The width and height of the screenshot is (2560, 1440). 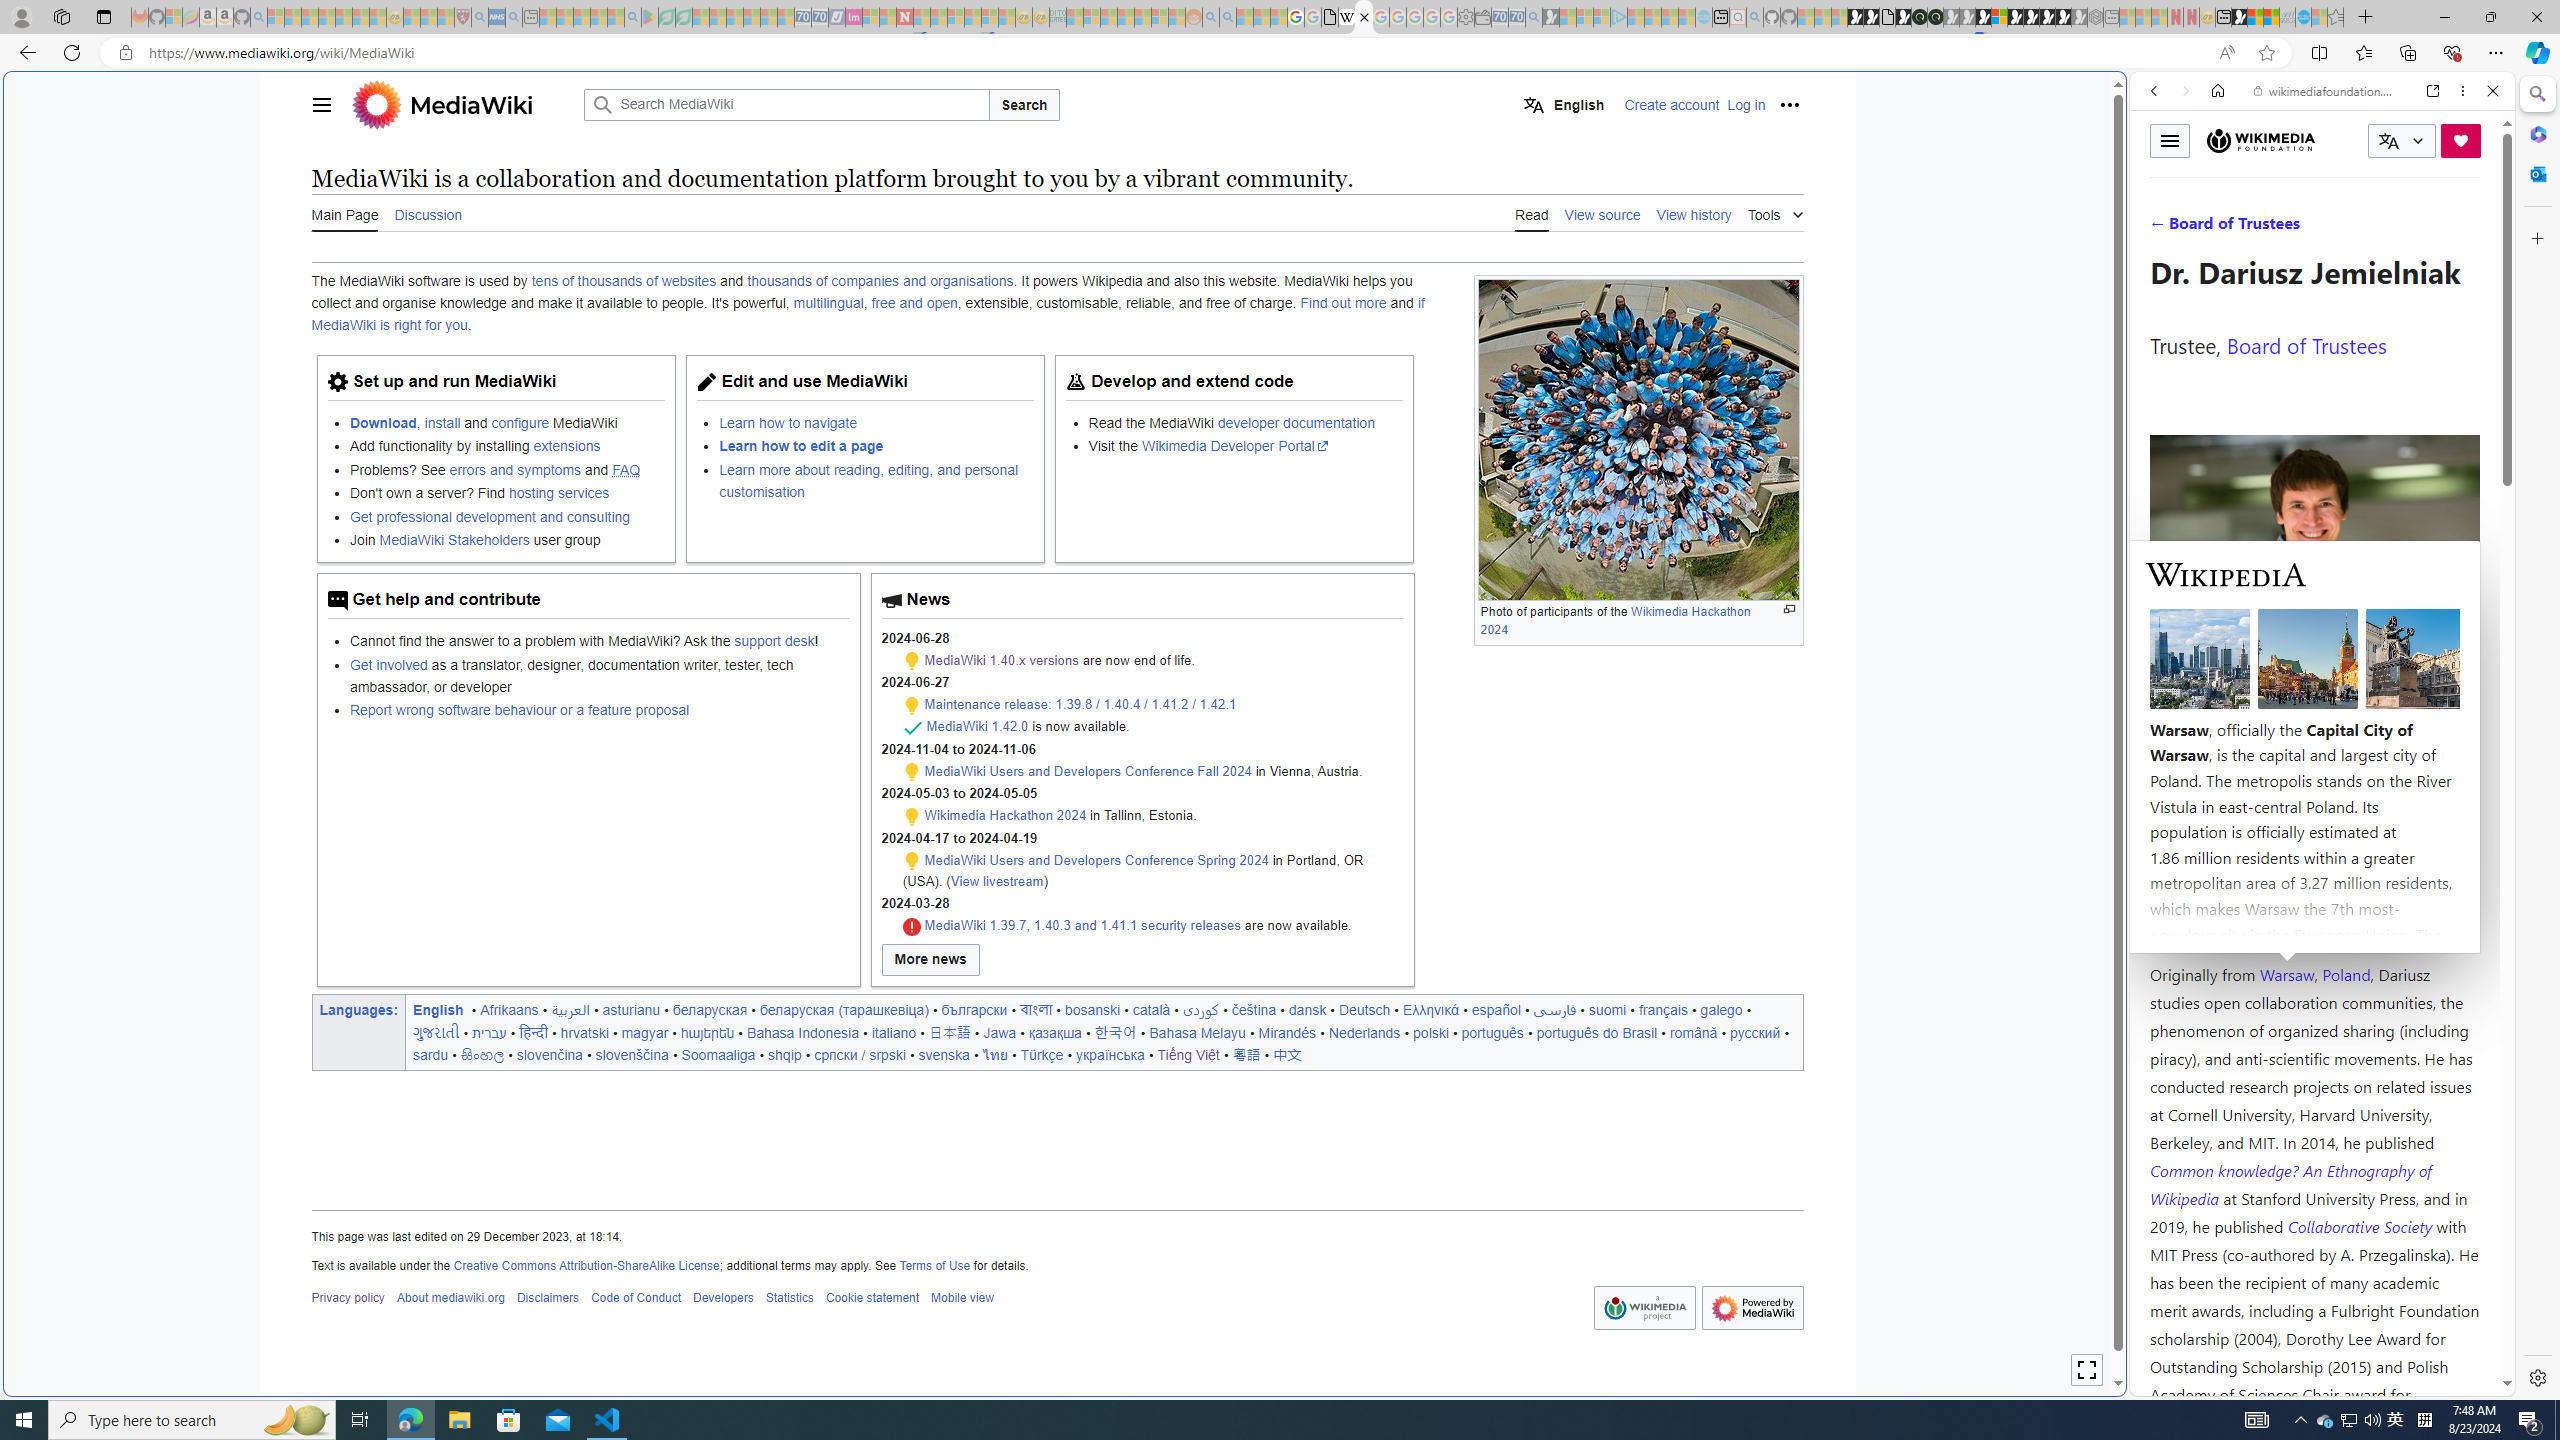 What do you see at coordinates (1600, 17) in the screenshot?
I see `Microsoft account | Privacy - Sleeping` at bounding box center [1600, 17].